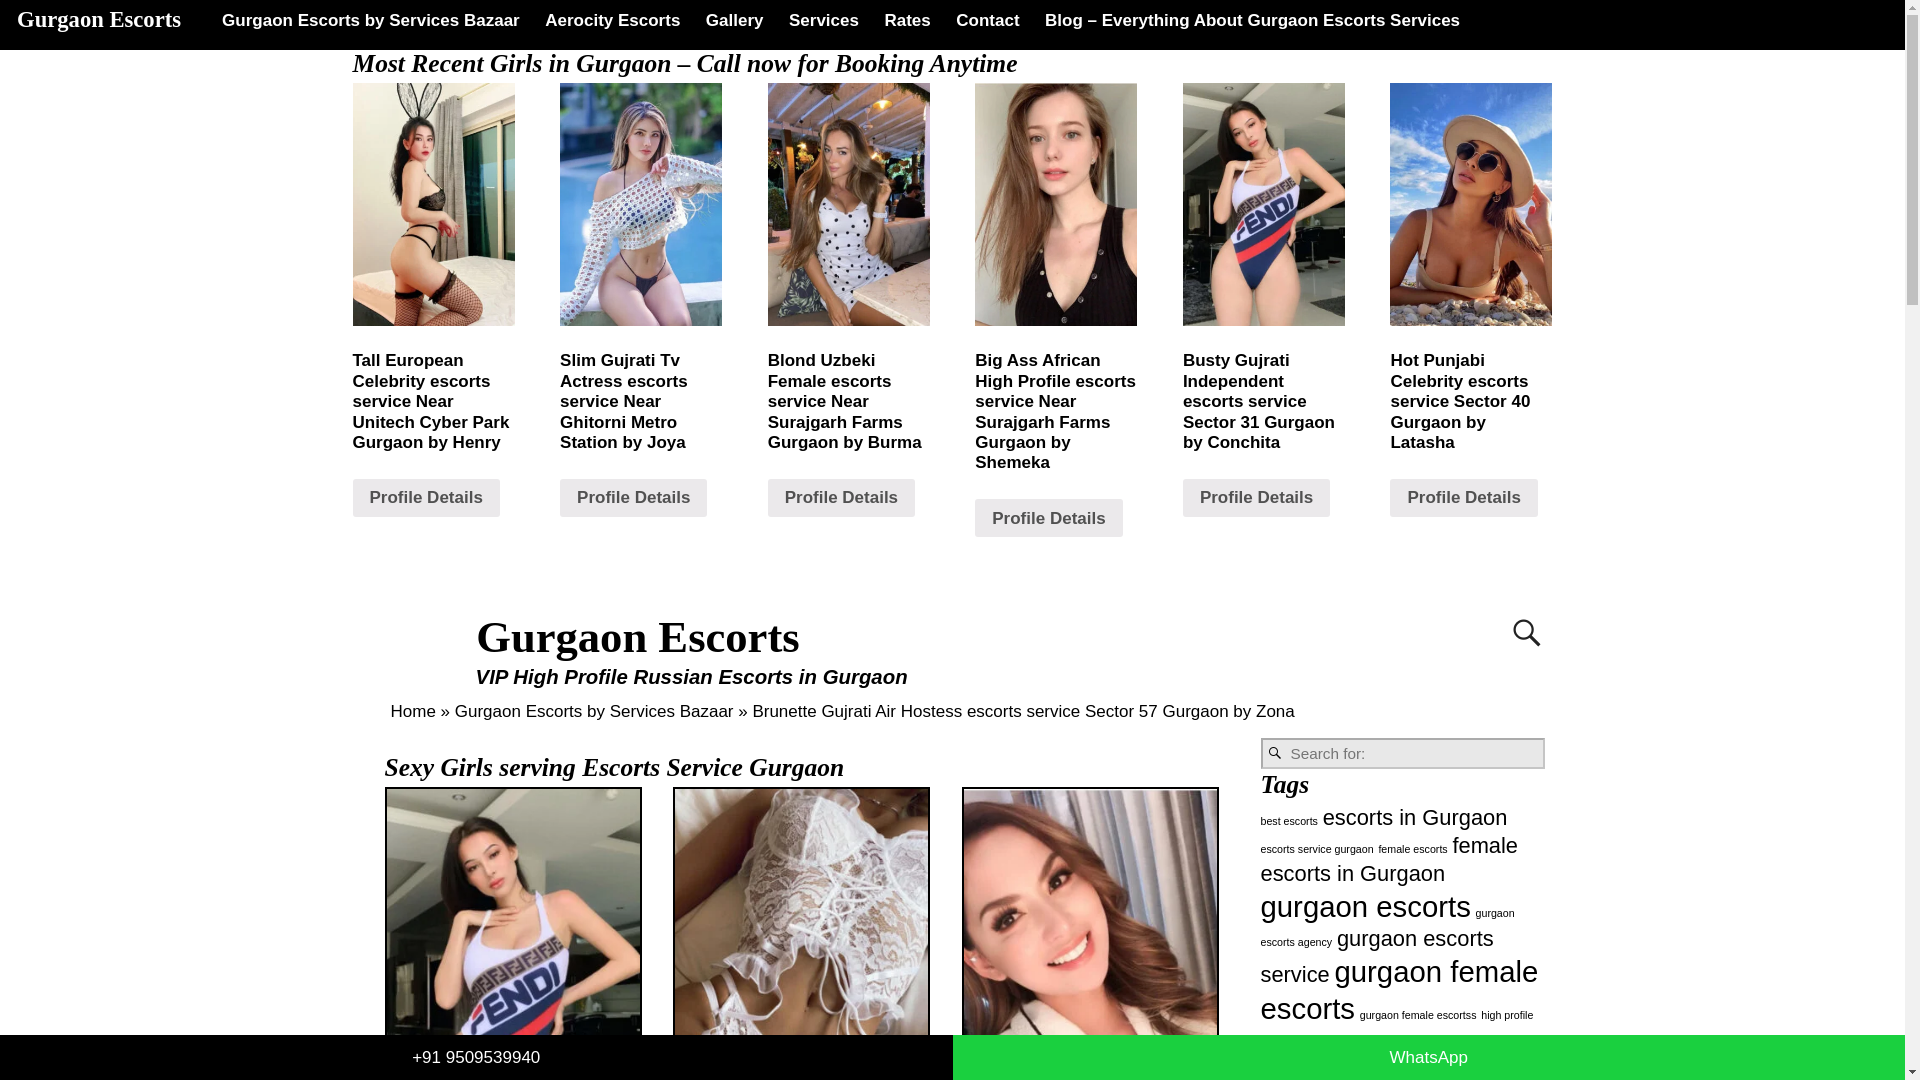  What do you see at coordinates (908, 20) in the screenshot?
I see `Rates` at bounding box center [908, 20].